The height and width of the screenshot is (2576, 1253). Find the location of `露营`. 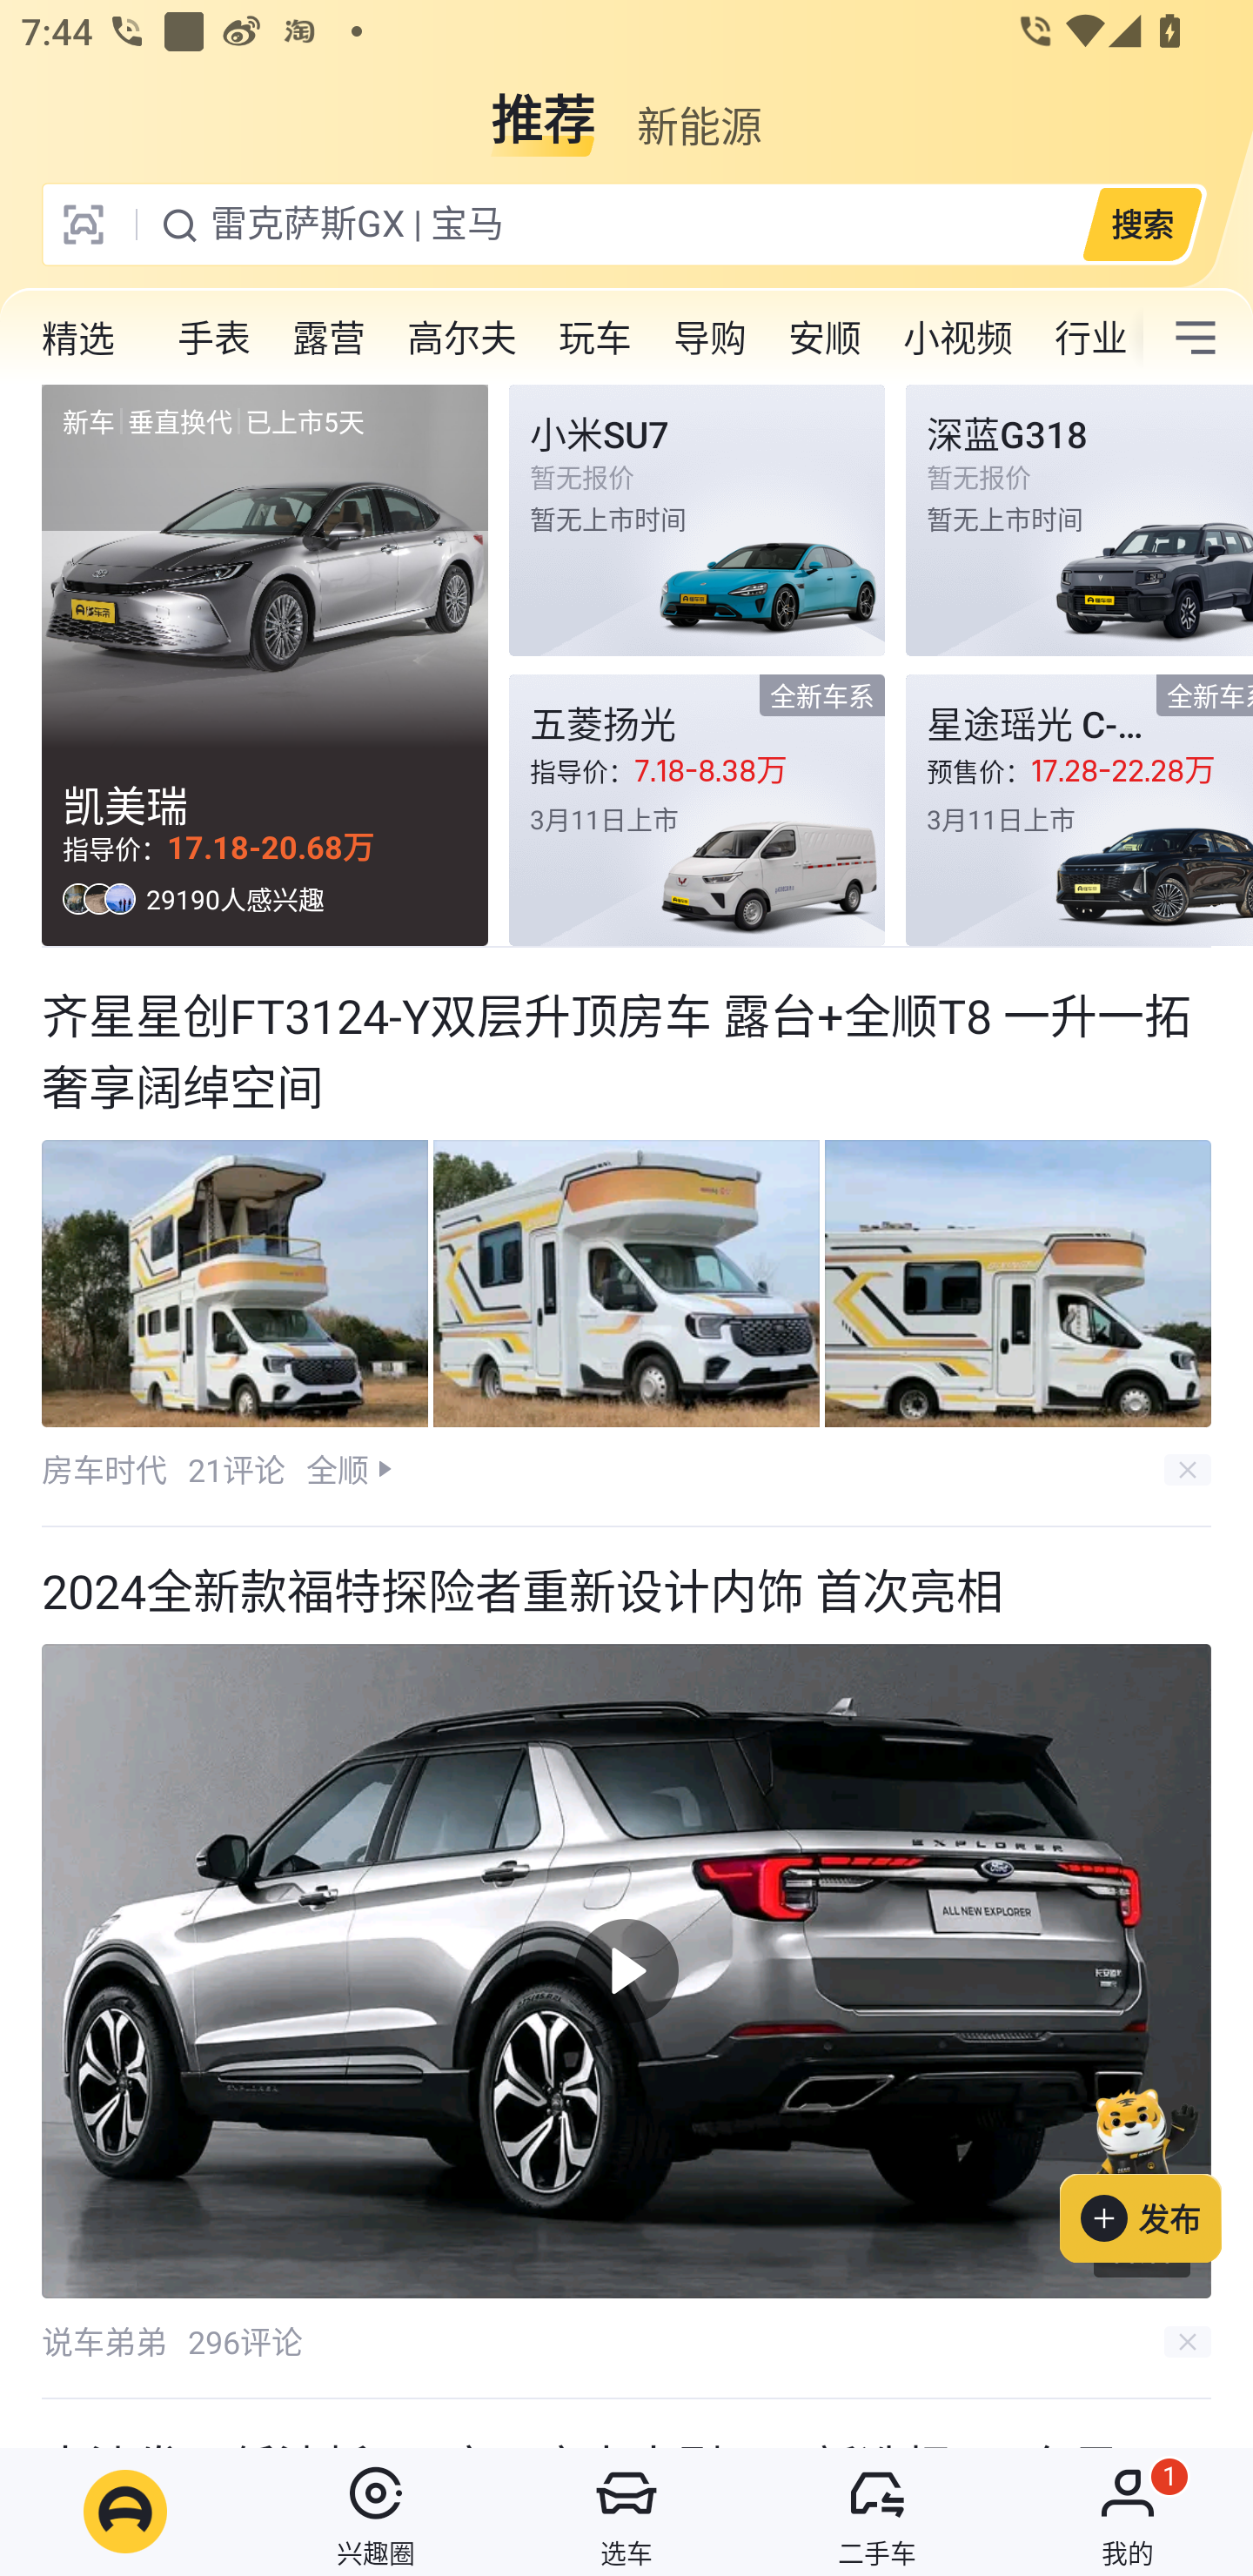

露营 is located at coordinates (329, 338).